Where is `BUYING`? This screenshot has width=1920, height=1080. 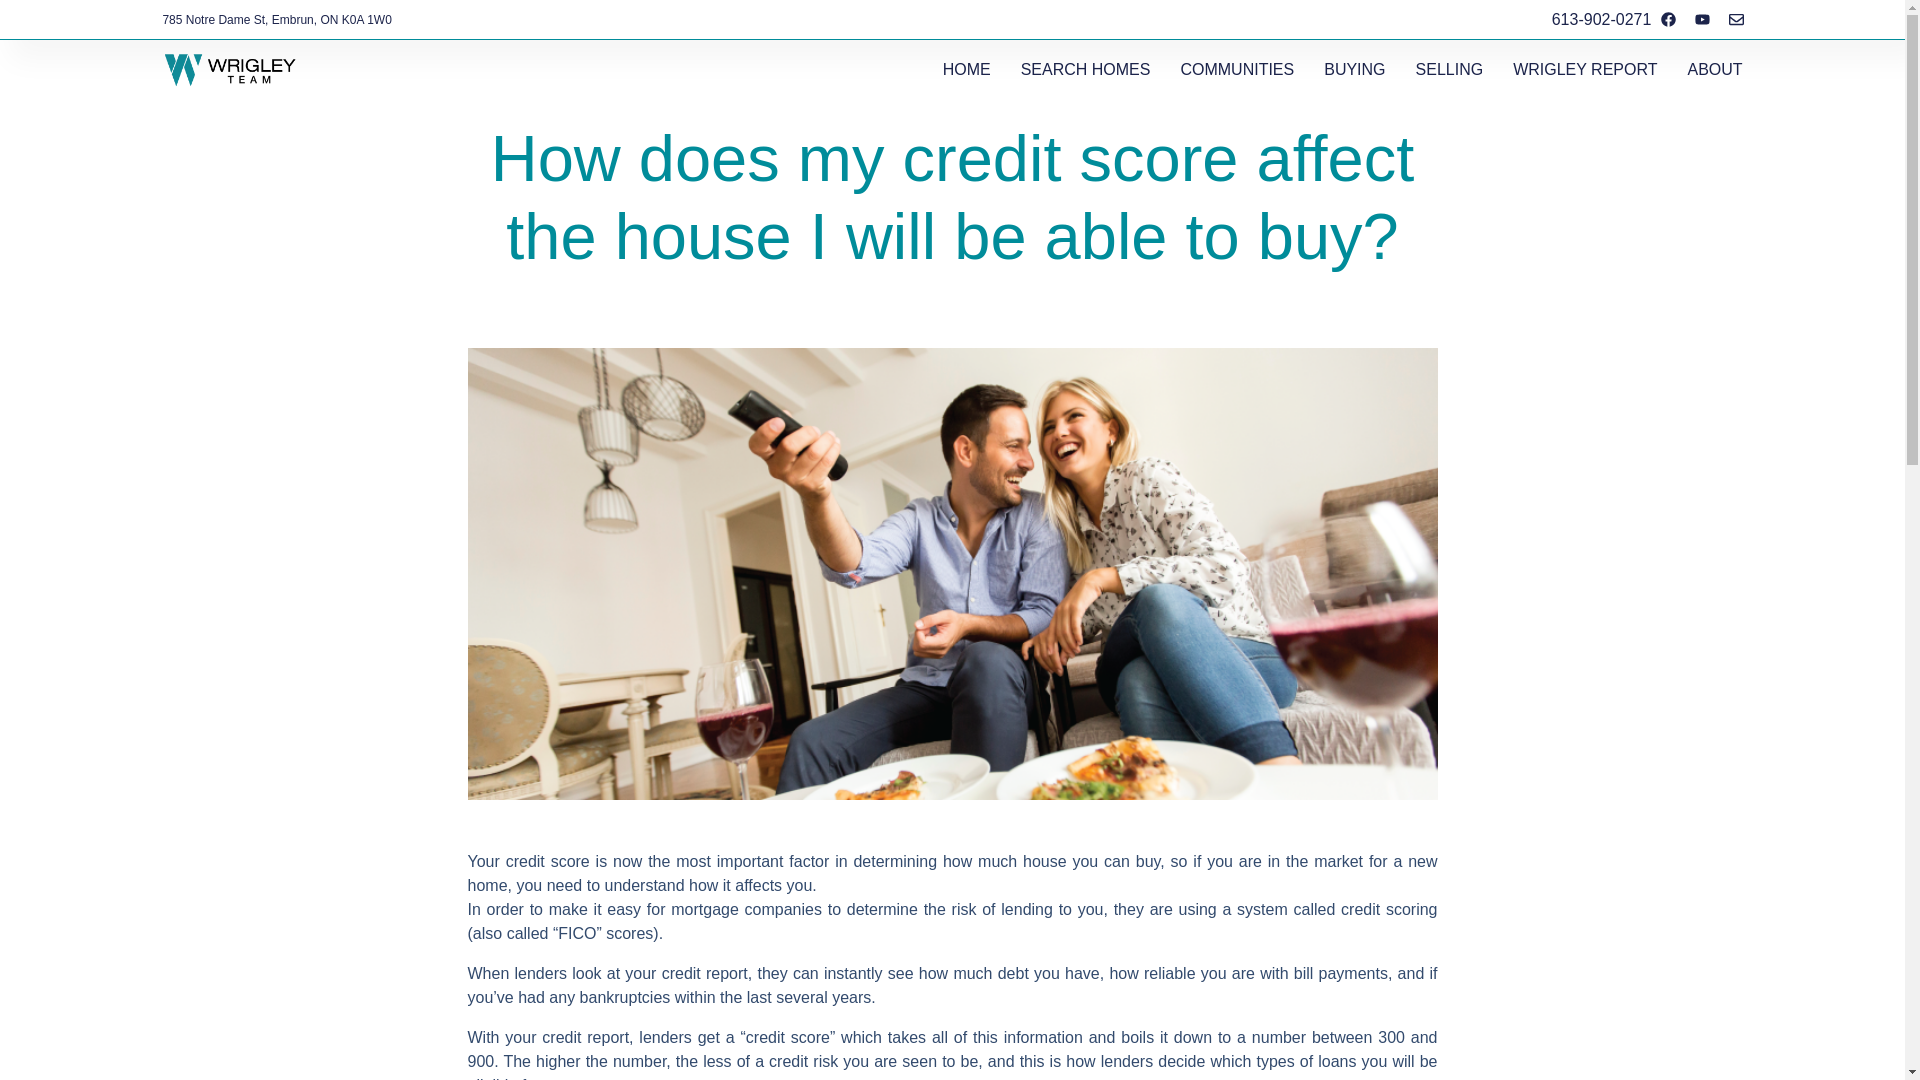 BUYING is located at coordinates (1354, 70).